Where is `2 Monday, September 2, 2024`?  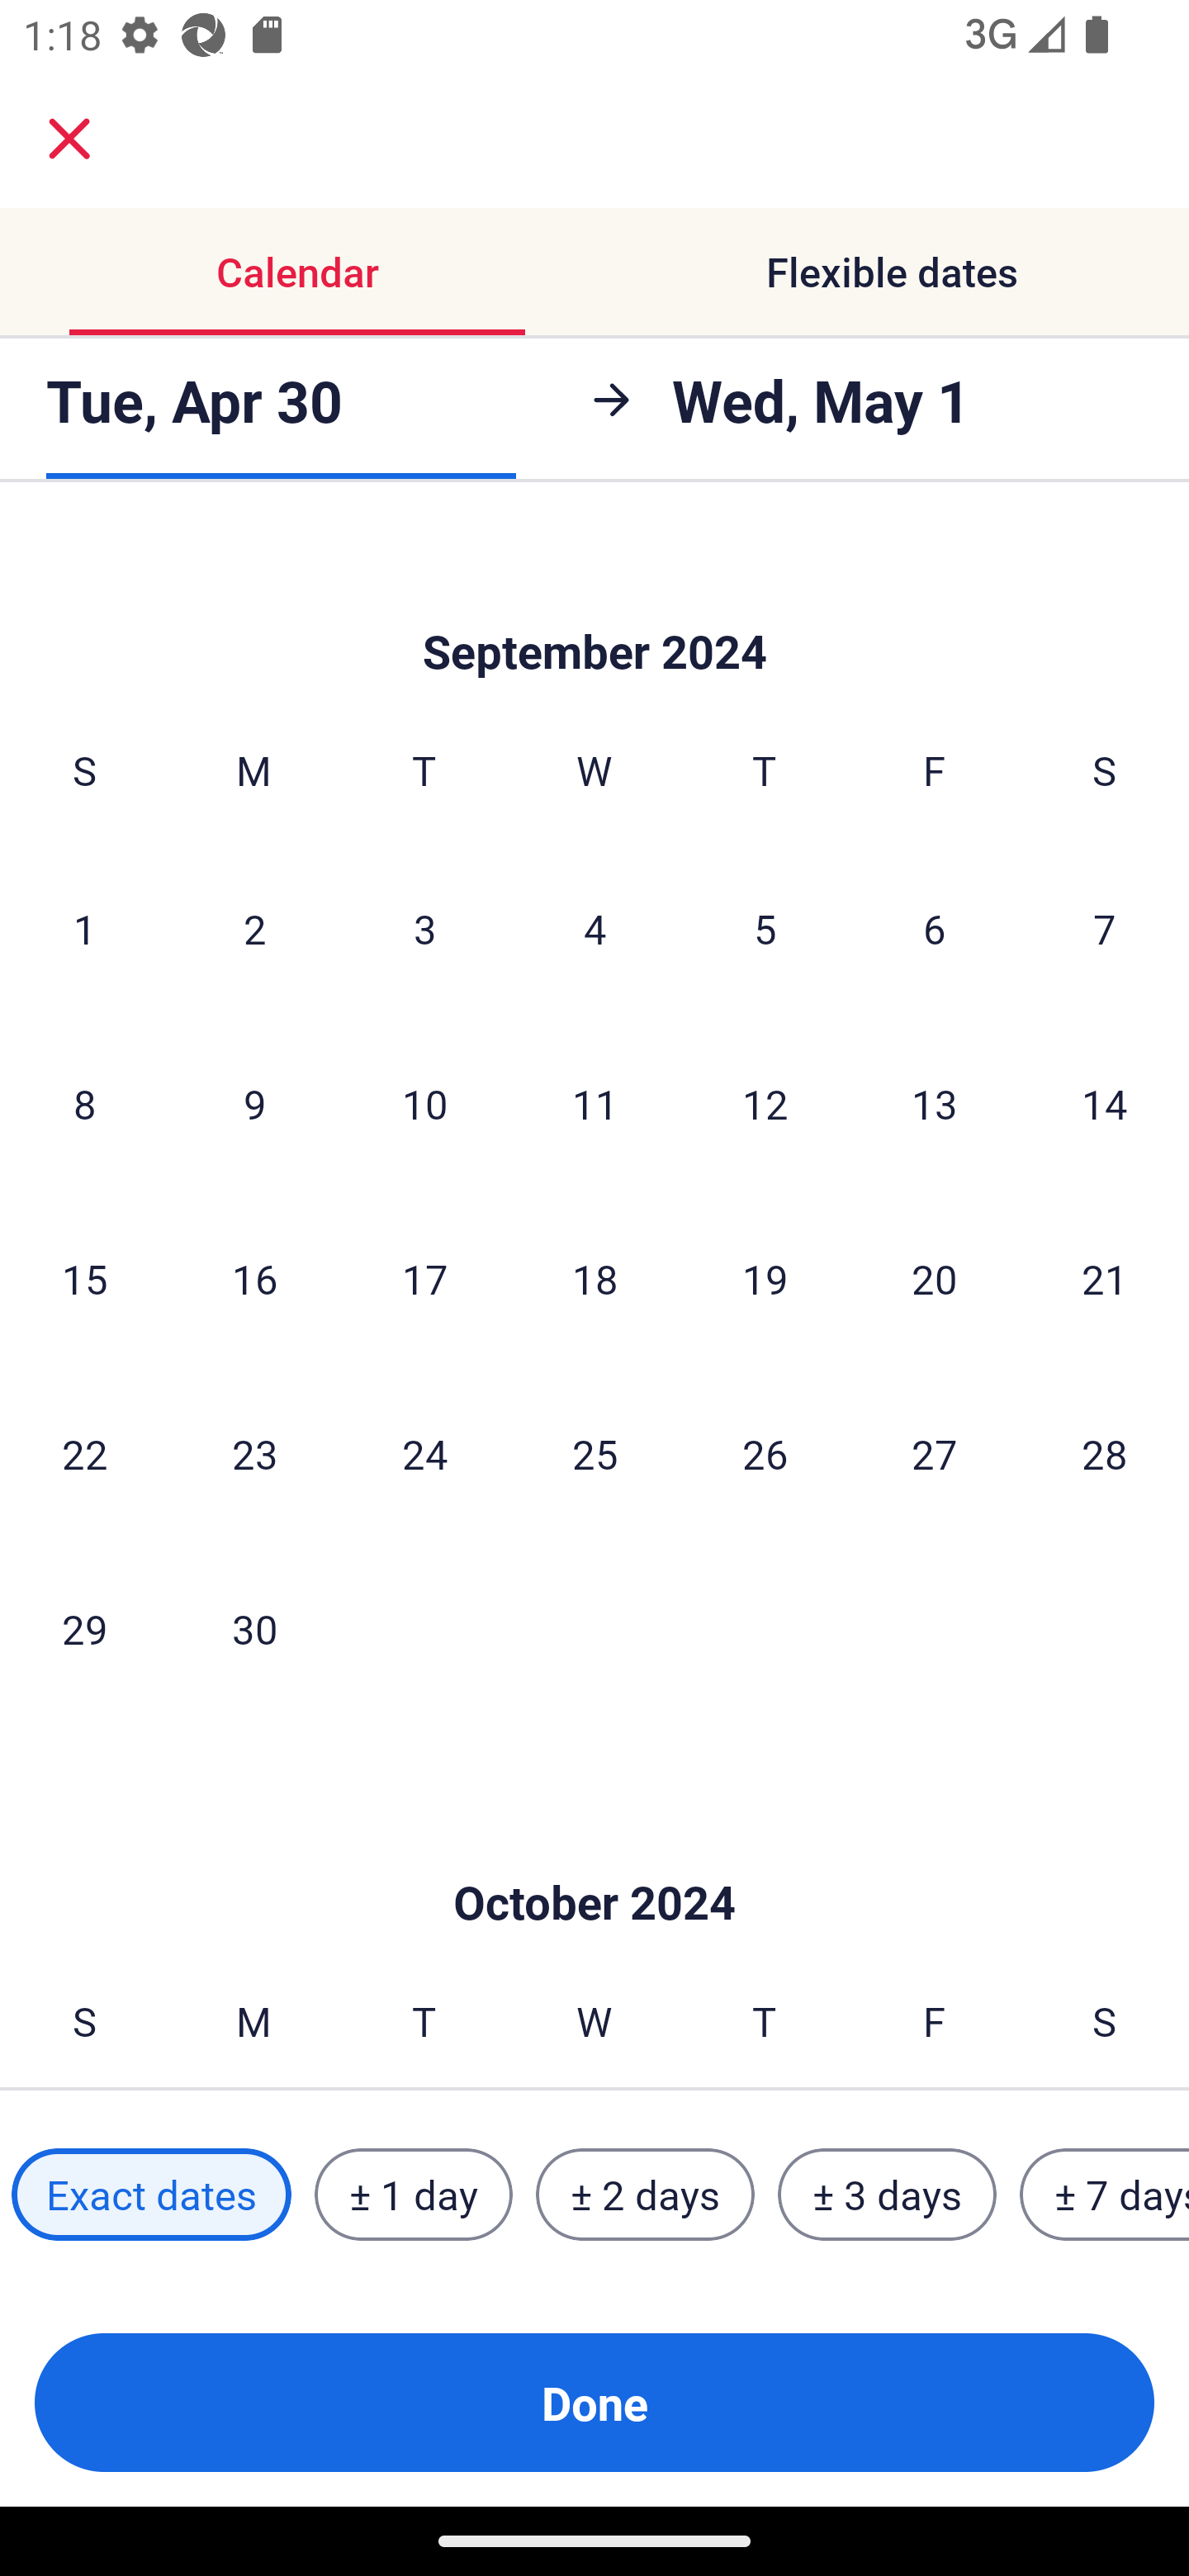 2 Monday, September 2, 2024 is located at coordinates (254, 928).